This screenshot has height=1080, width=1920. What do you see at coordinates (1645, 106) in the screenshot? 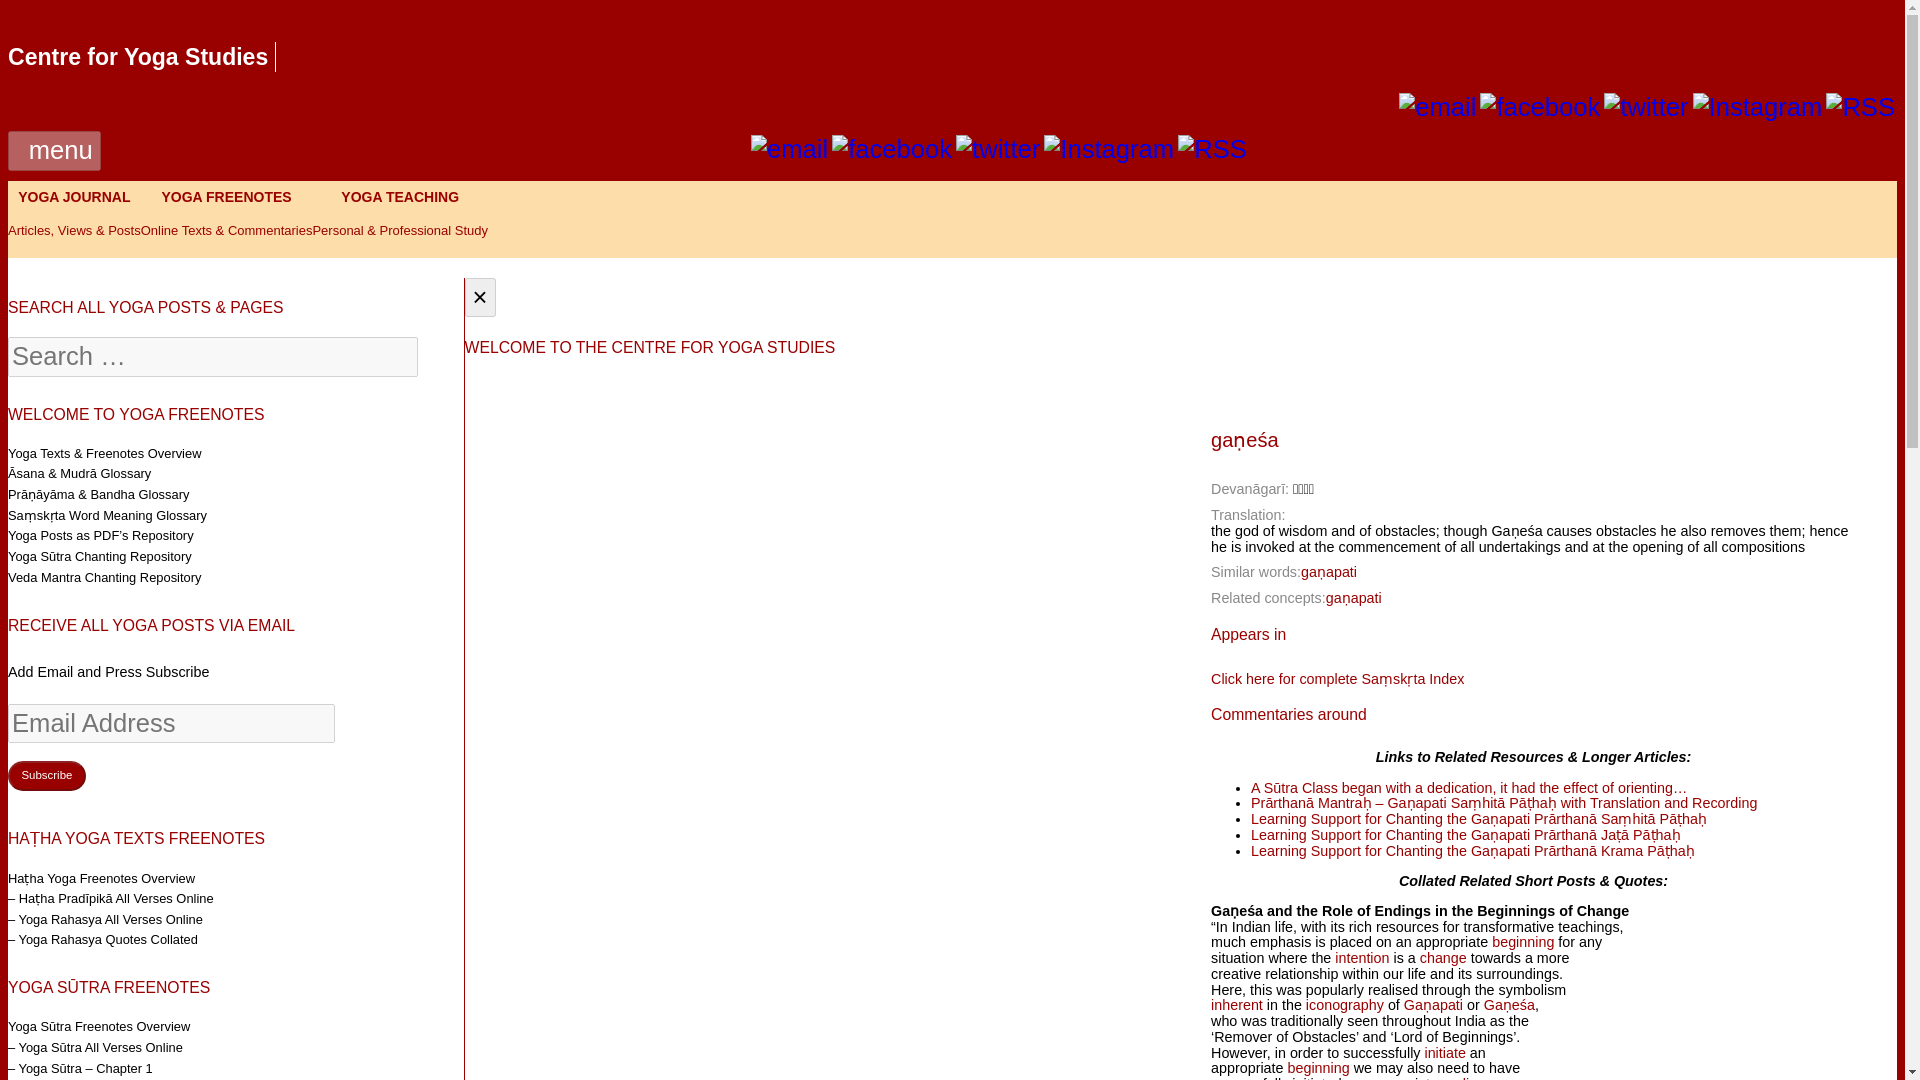
I see `twitter` at bounding box center [1645, 106].